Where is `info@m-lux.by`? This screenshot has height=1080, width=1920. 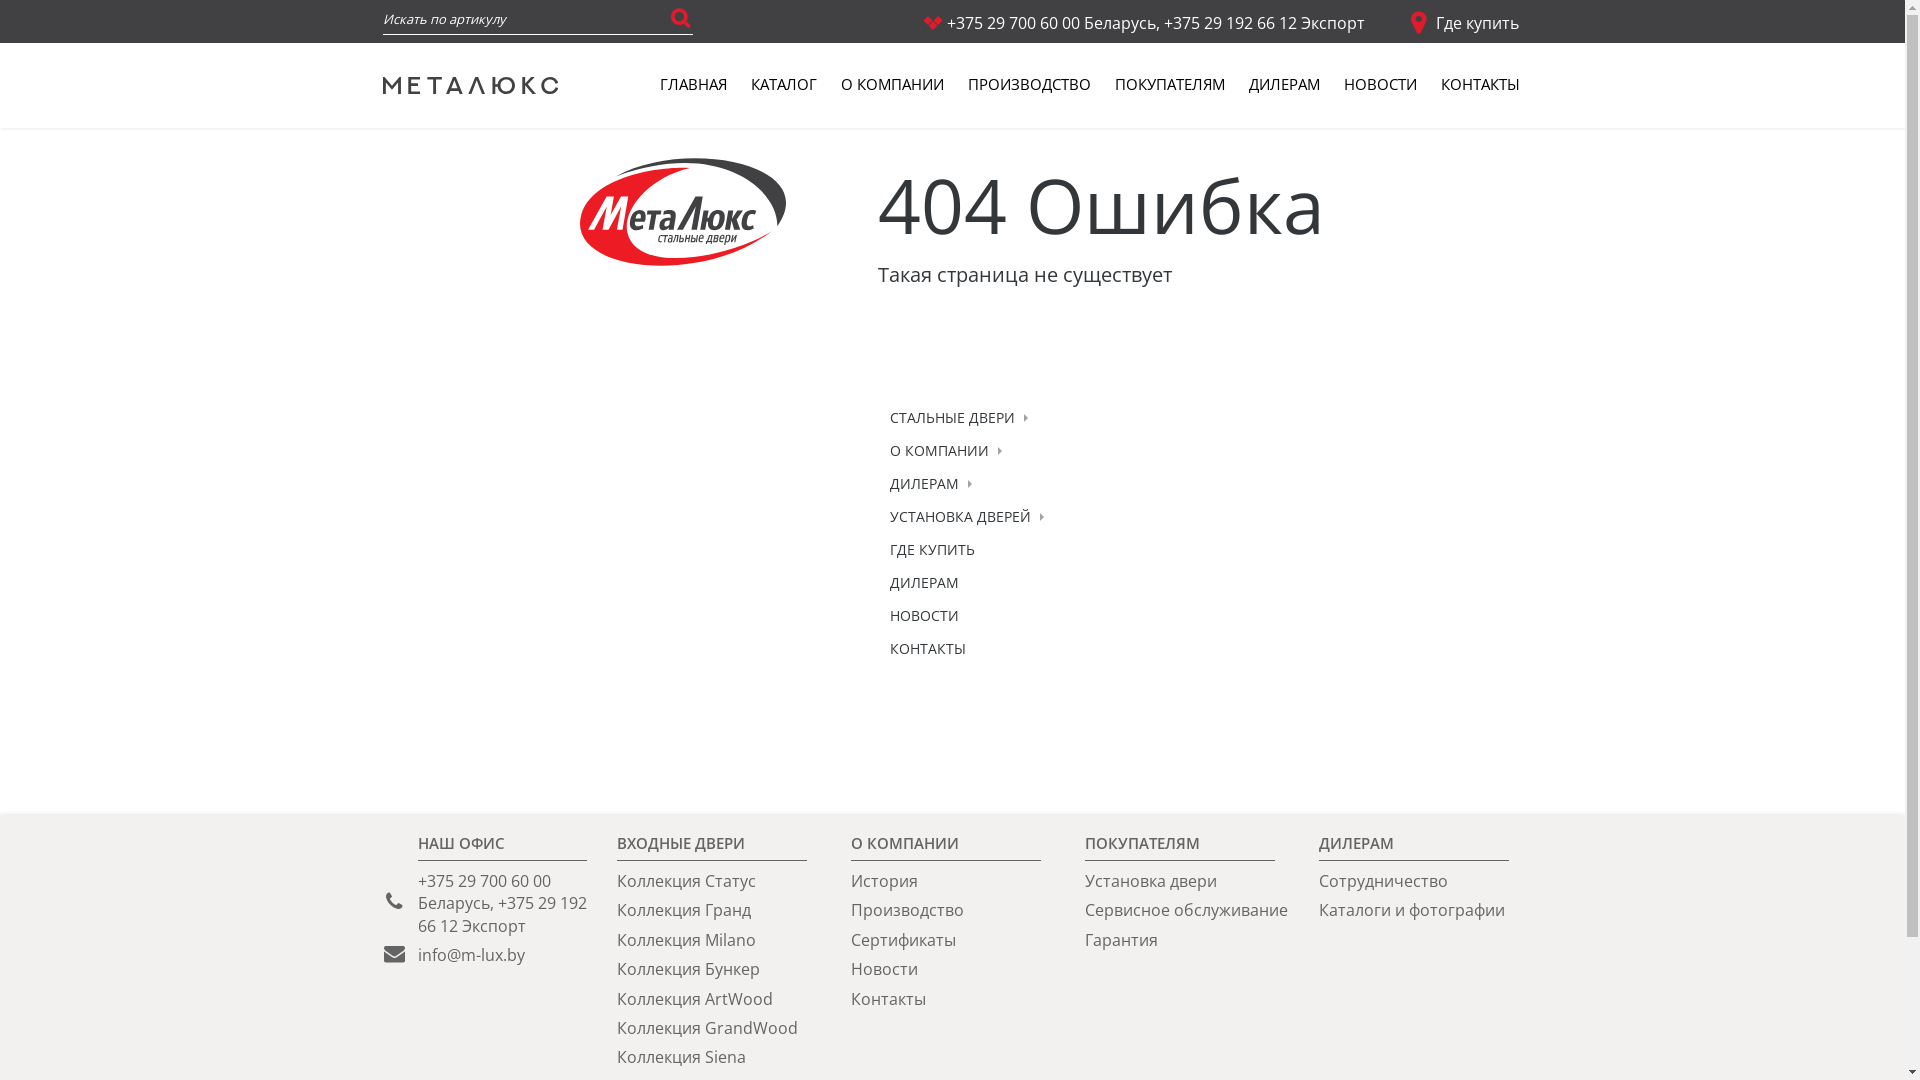 info@m-lux.by is located at coordinates (472, 955).